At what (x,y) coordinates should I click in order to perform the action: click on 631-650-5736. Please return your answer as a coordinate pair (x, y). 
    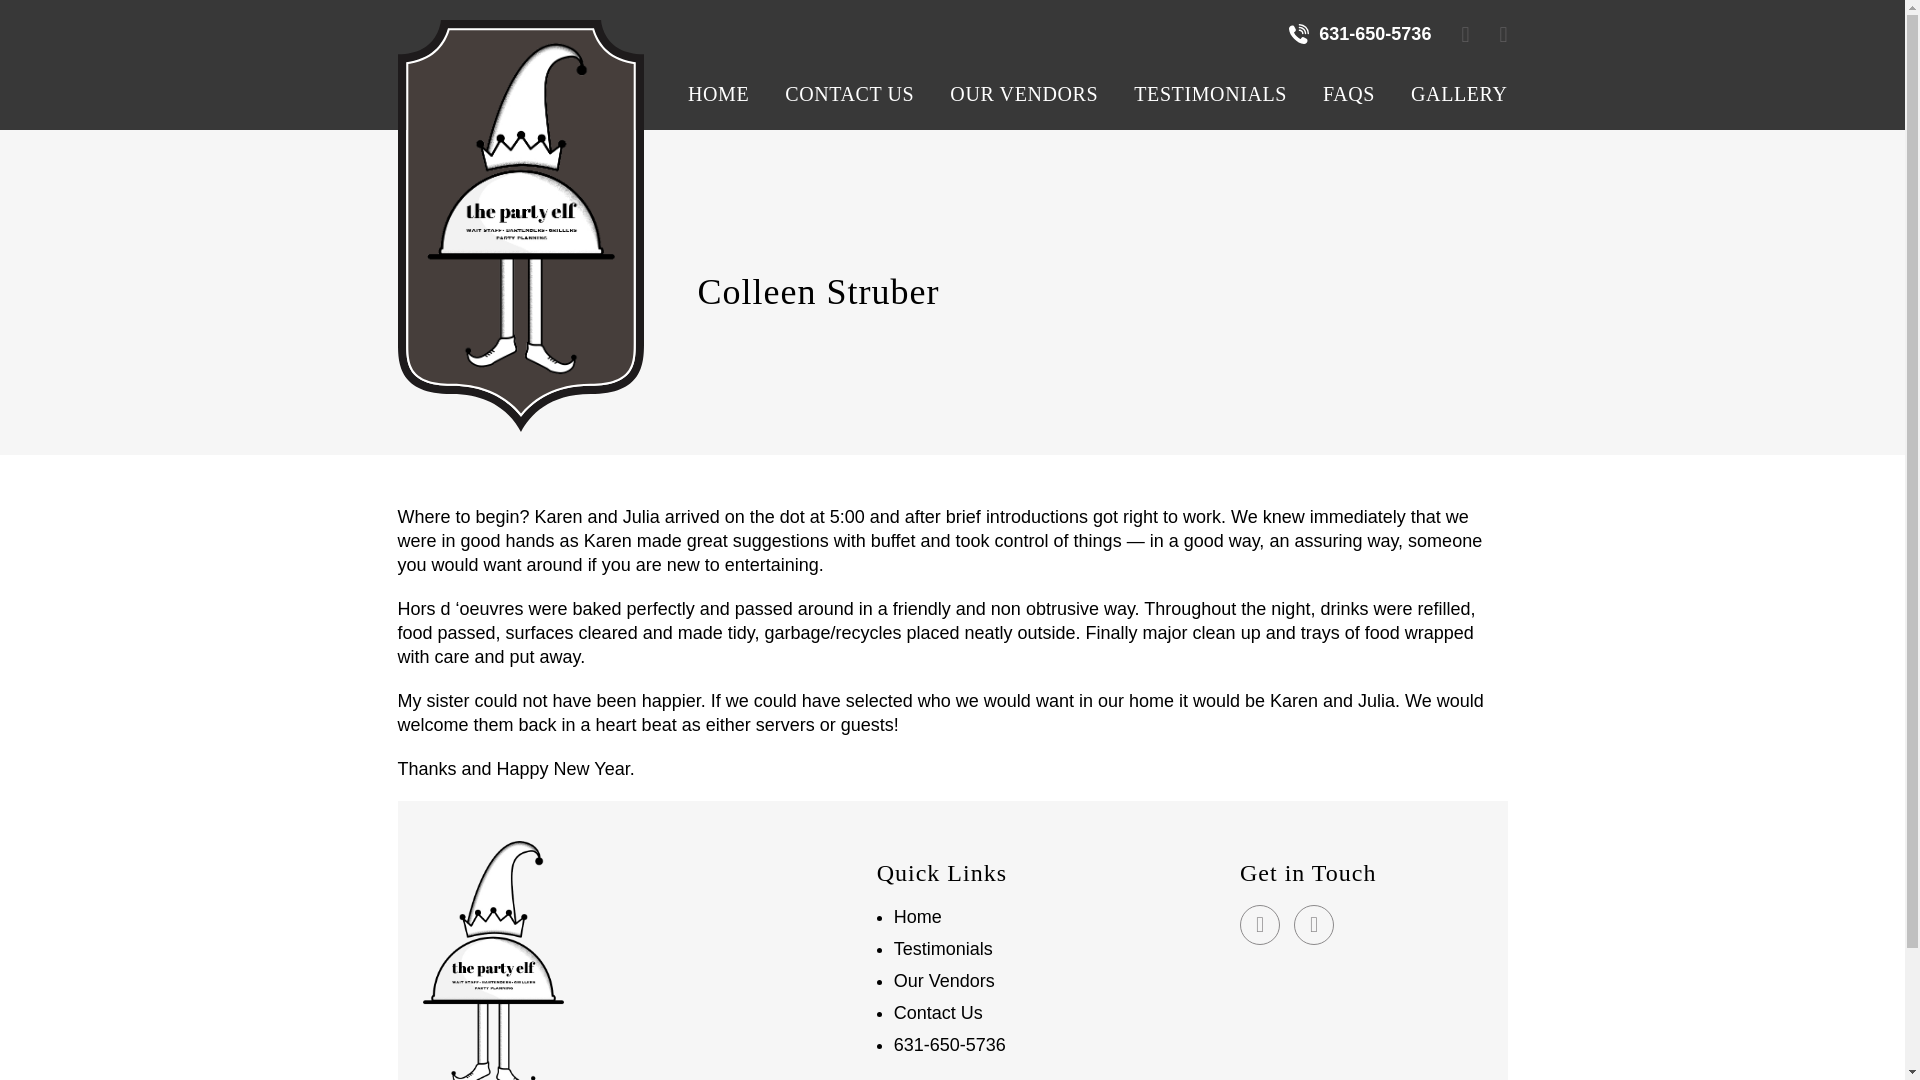
    Looking at the image, I should click on (1359, 34).